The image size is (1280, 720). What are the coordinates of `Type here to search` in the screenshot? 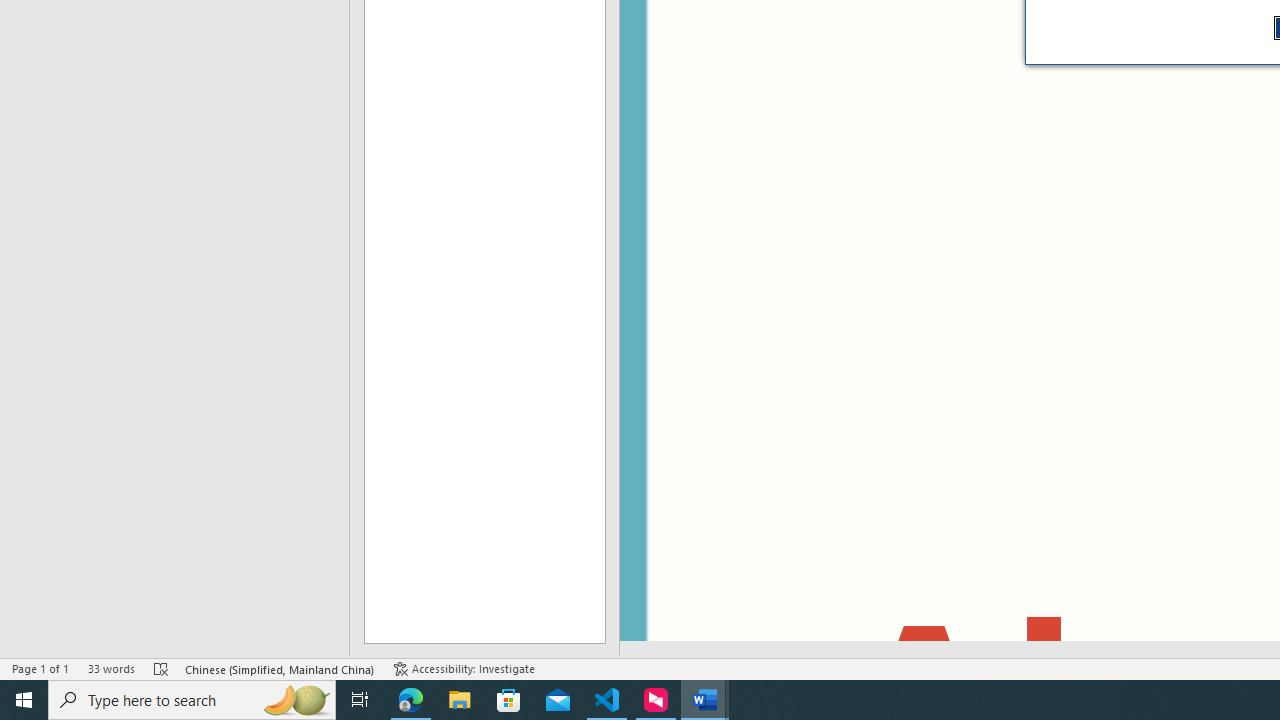 It's located at (192, 700).